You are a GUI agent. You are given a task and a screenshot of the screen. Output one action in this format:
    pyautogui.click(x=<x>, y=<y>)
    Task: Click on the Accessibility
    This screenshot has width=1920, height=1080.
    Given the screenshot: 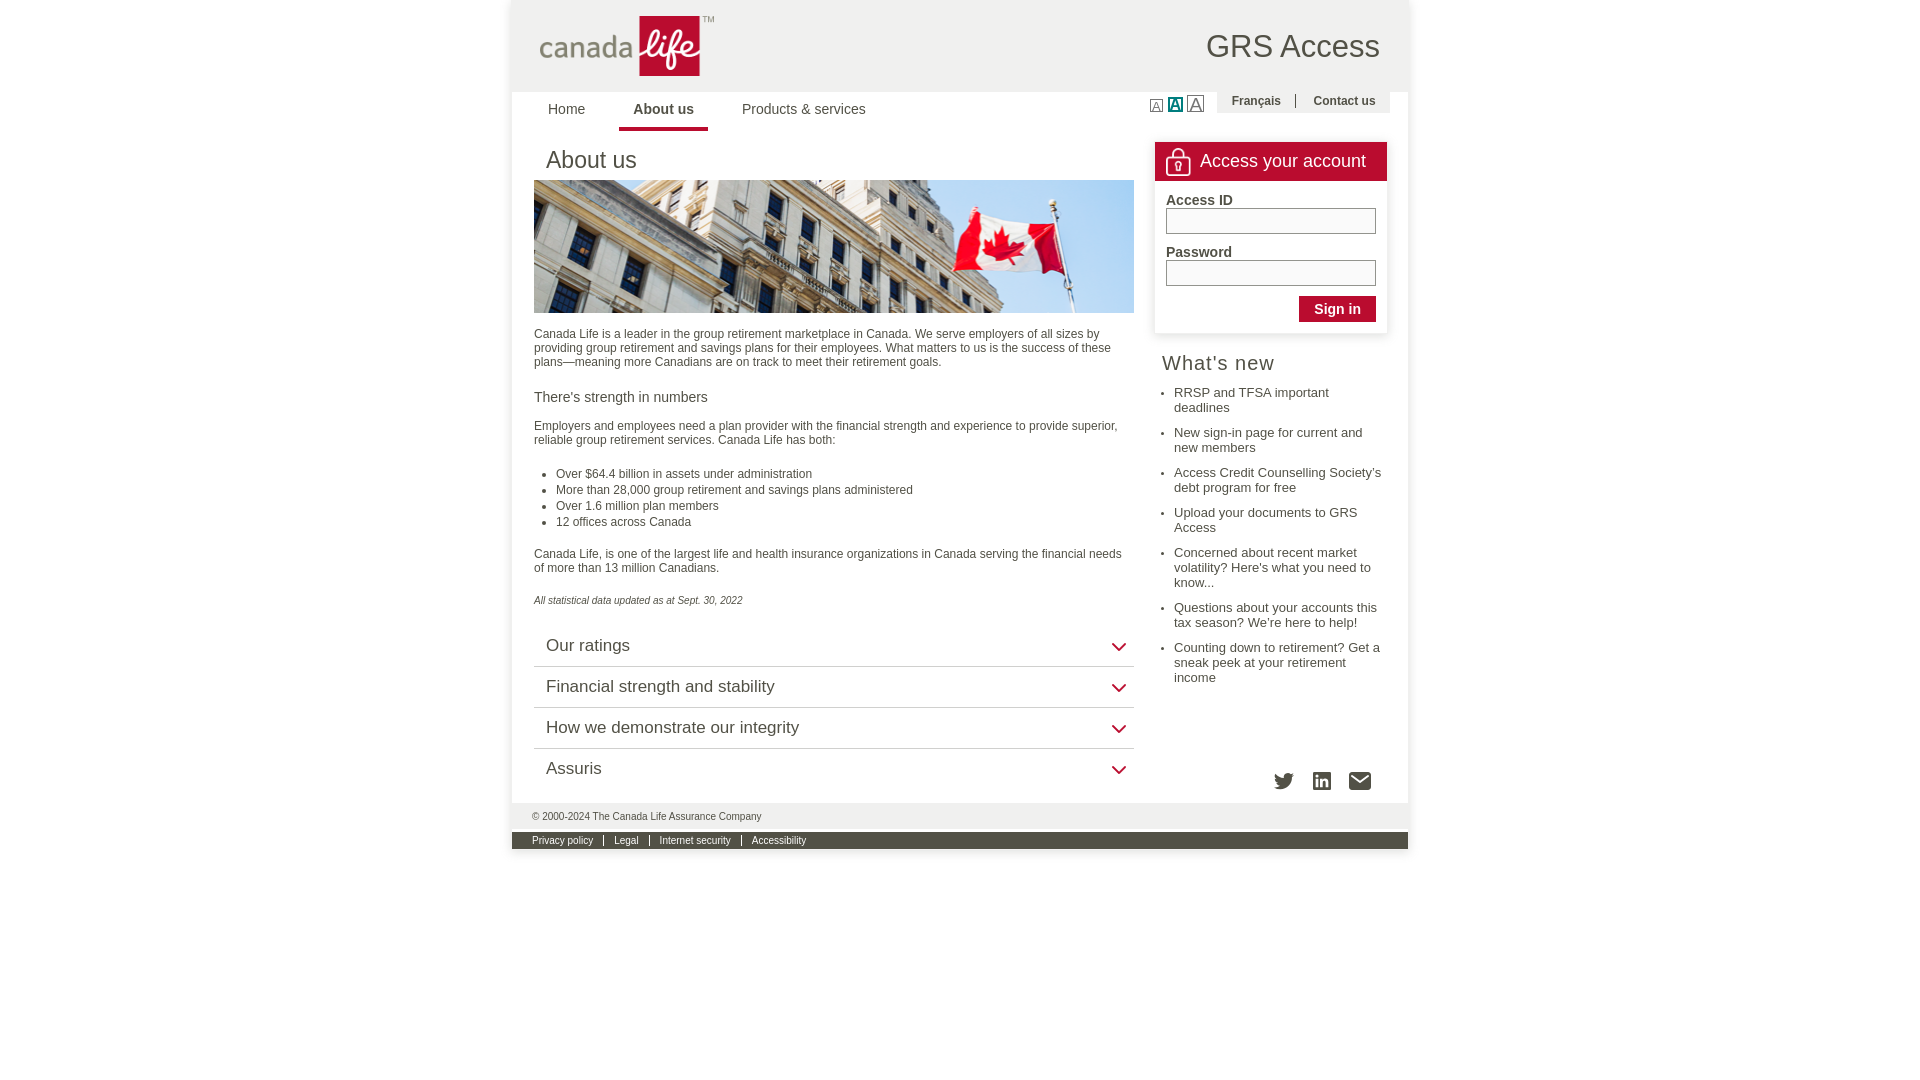 What is the action you would take?
    pyautogui.click(x=778, y=840)
    